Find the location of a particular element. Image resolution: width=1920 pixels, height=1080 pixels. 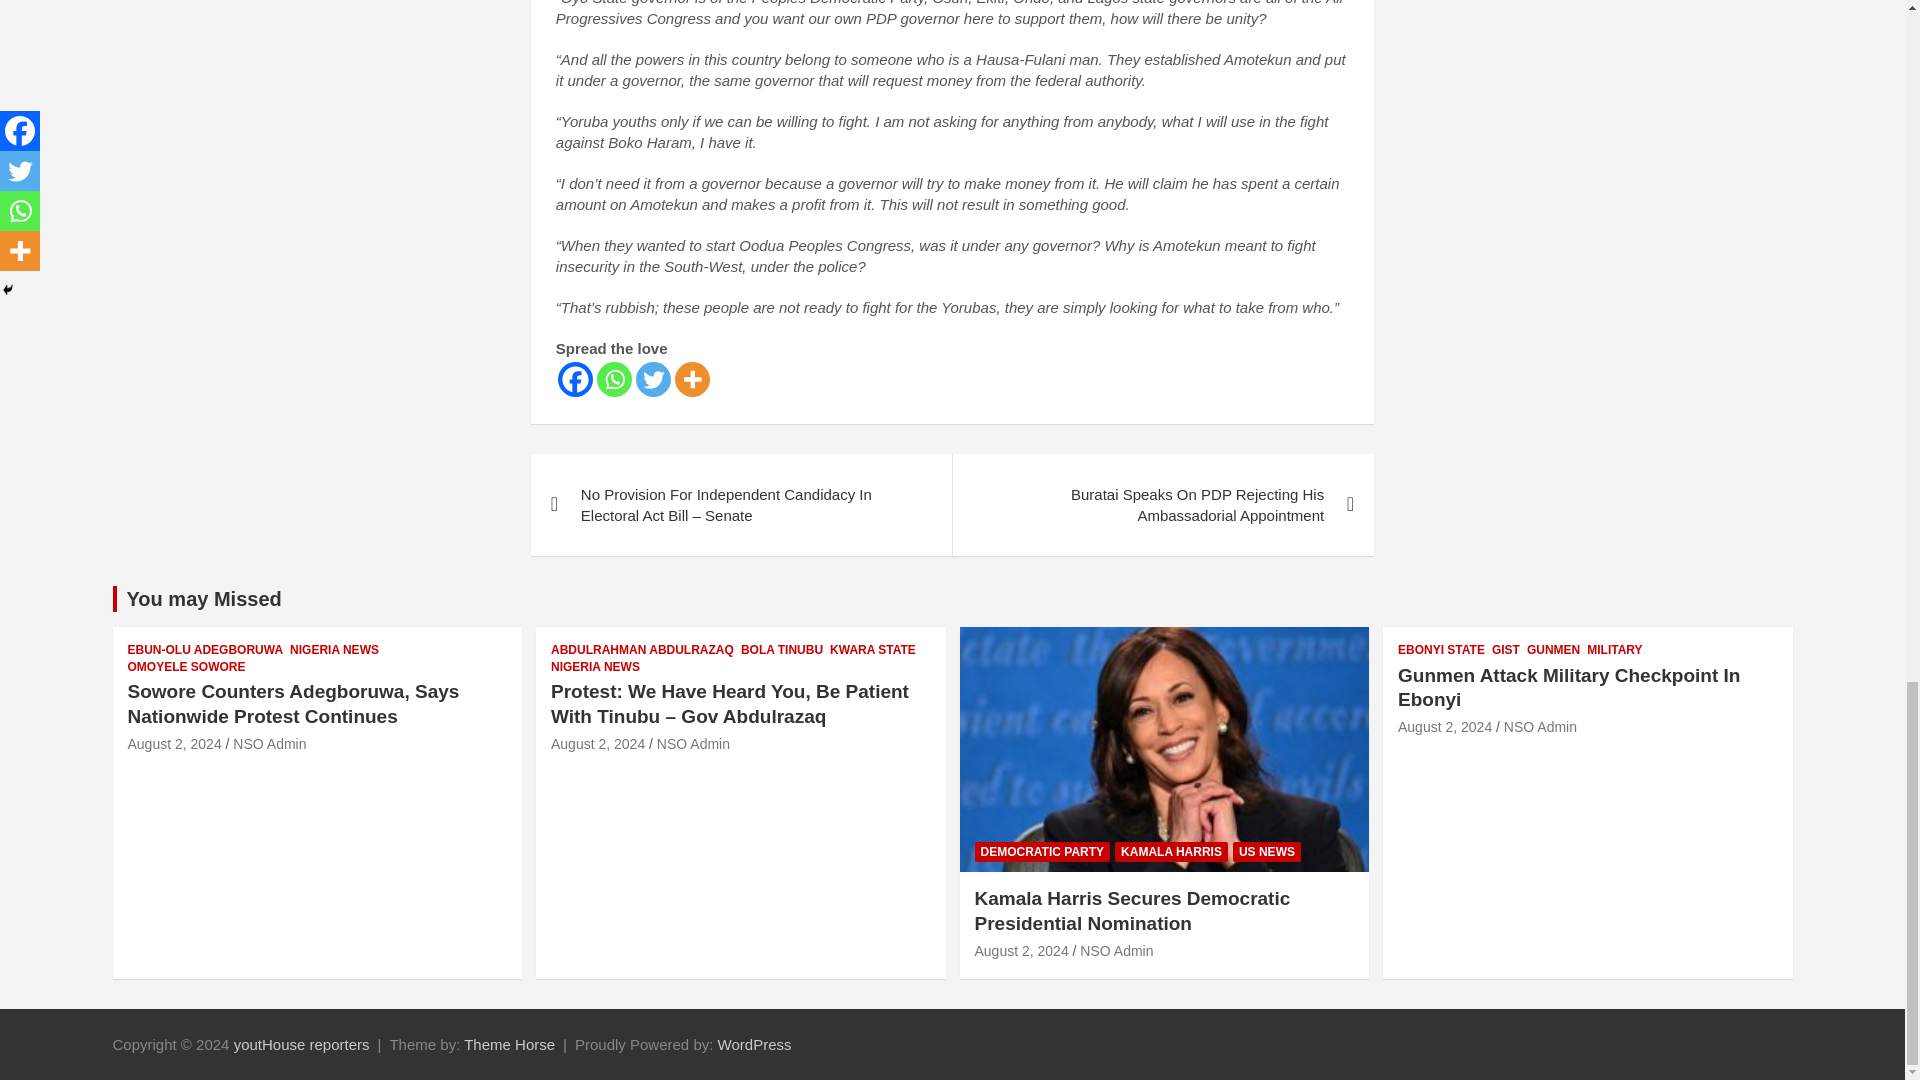

NSO Admin is located at coordinates (268, 743).